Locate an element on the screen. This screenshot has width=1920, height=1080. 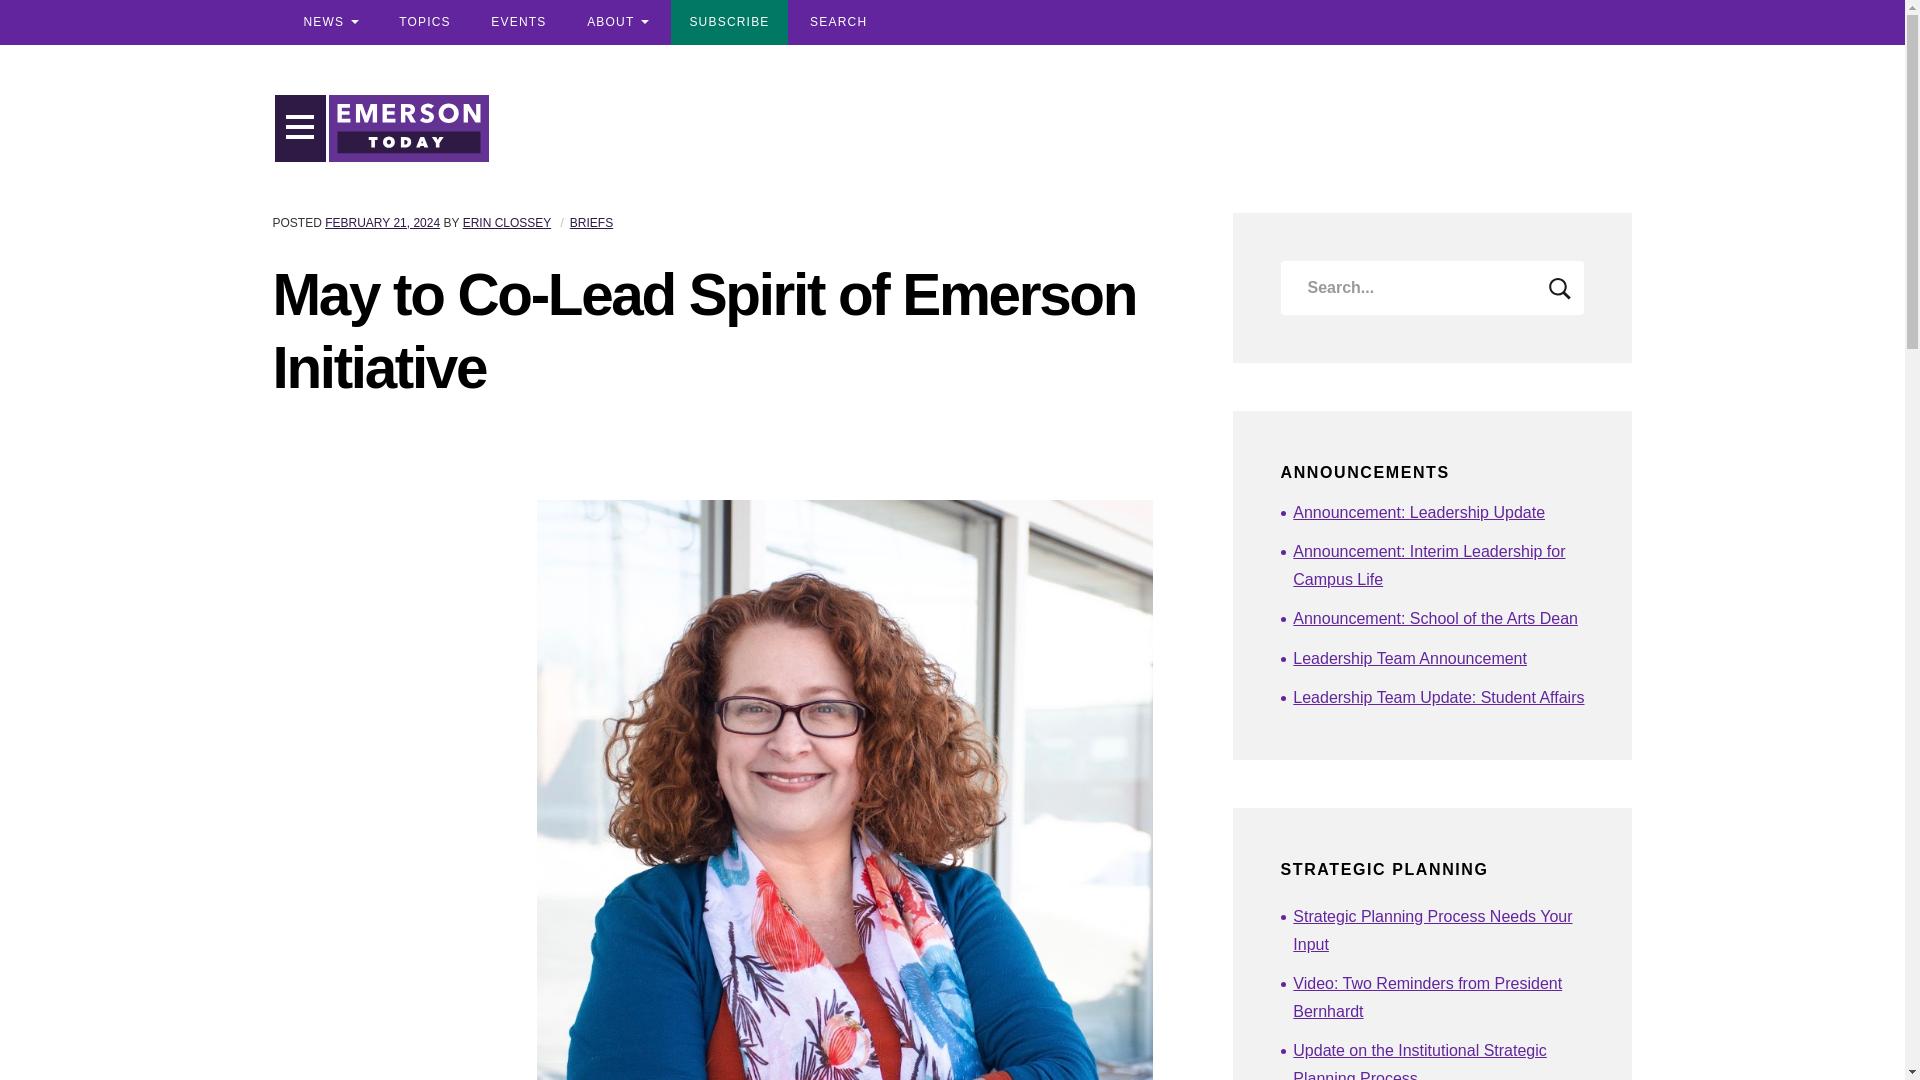
Announcement: Interim Leadership for Campus Life is located at coordinates (1438, 566).